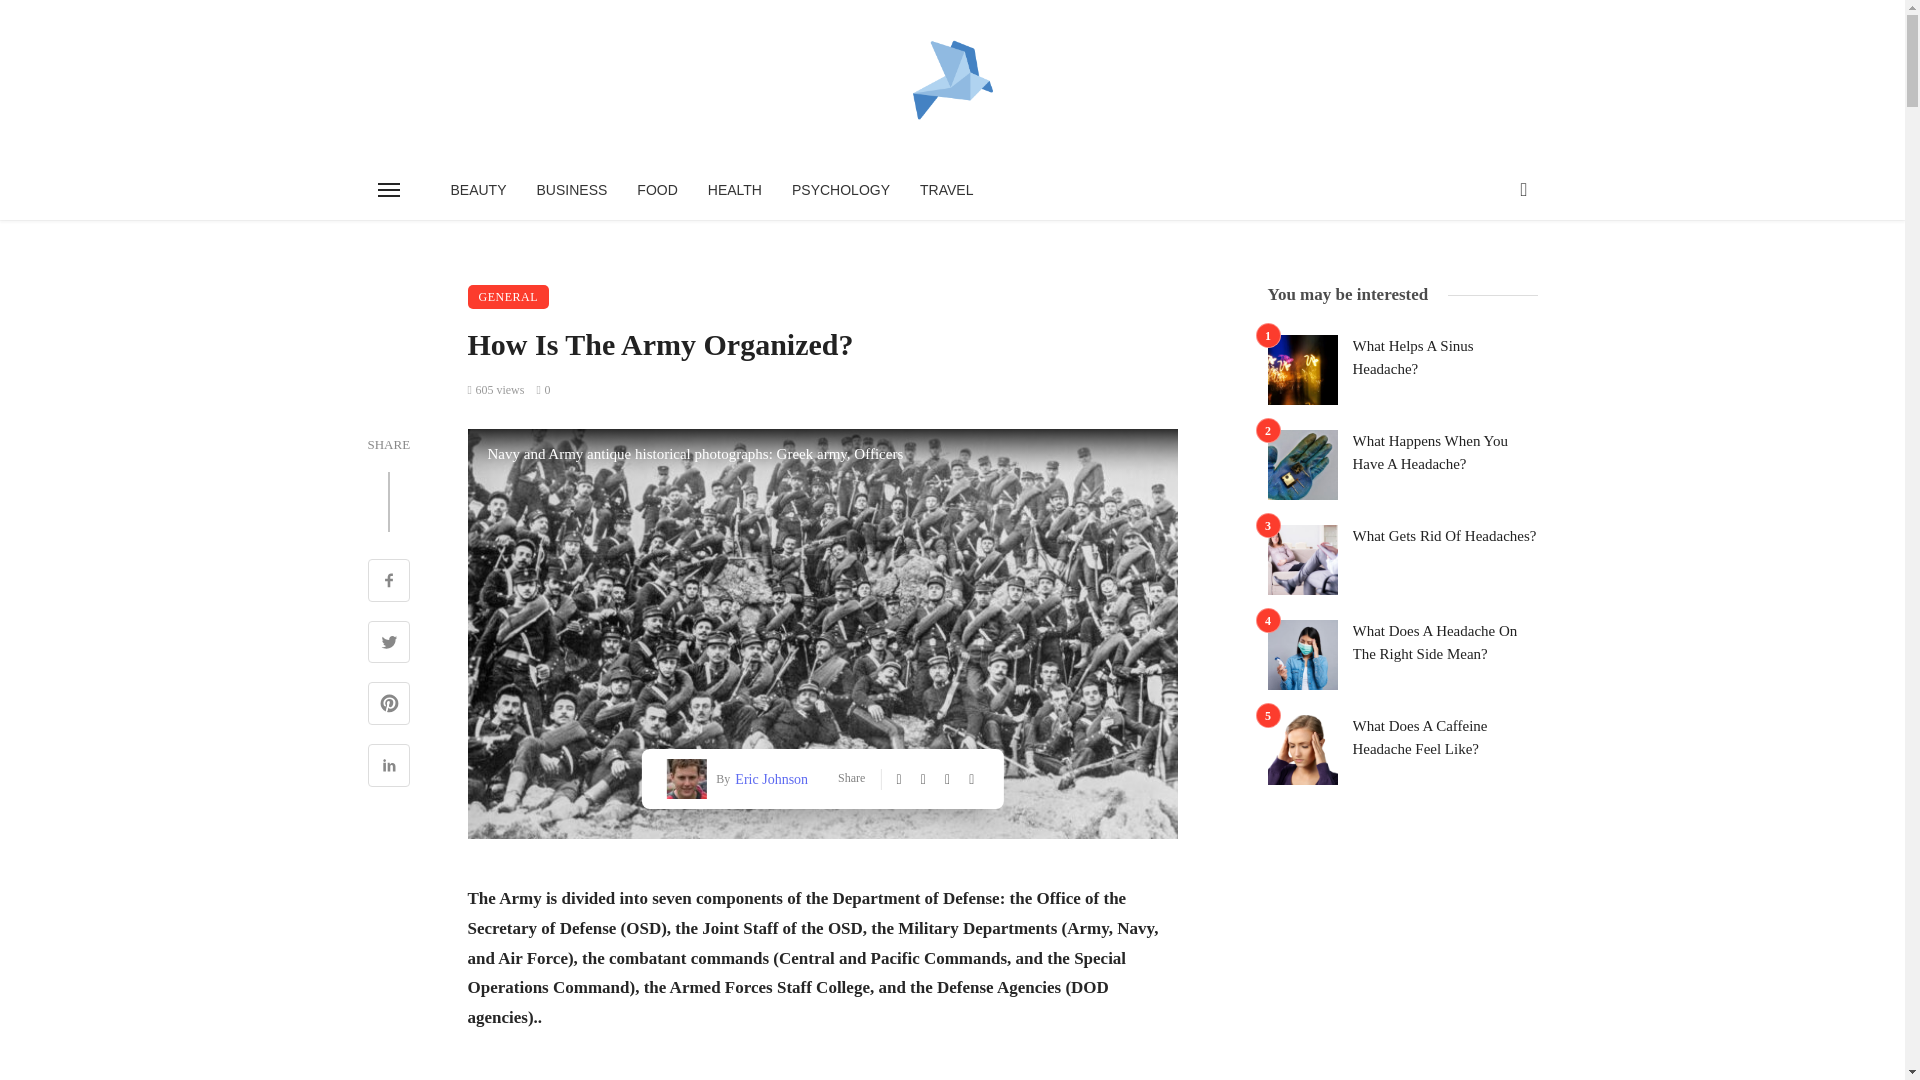  Describe the element at coordinates (572, 190) in the screenshot. I see `BUSINESS` at that location.